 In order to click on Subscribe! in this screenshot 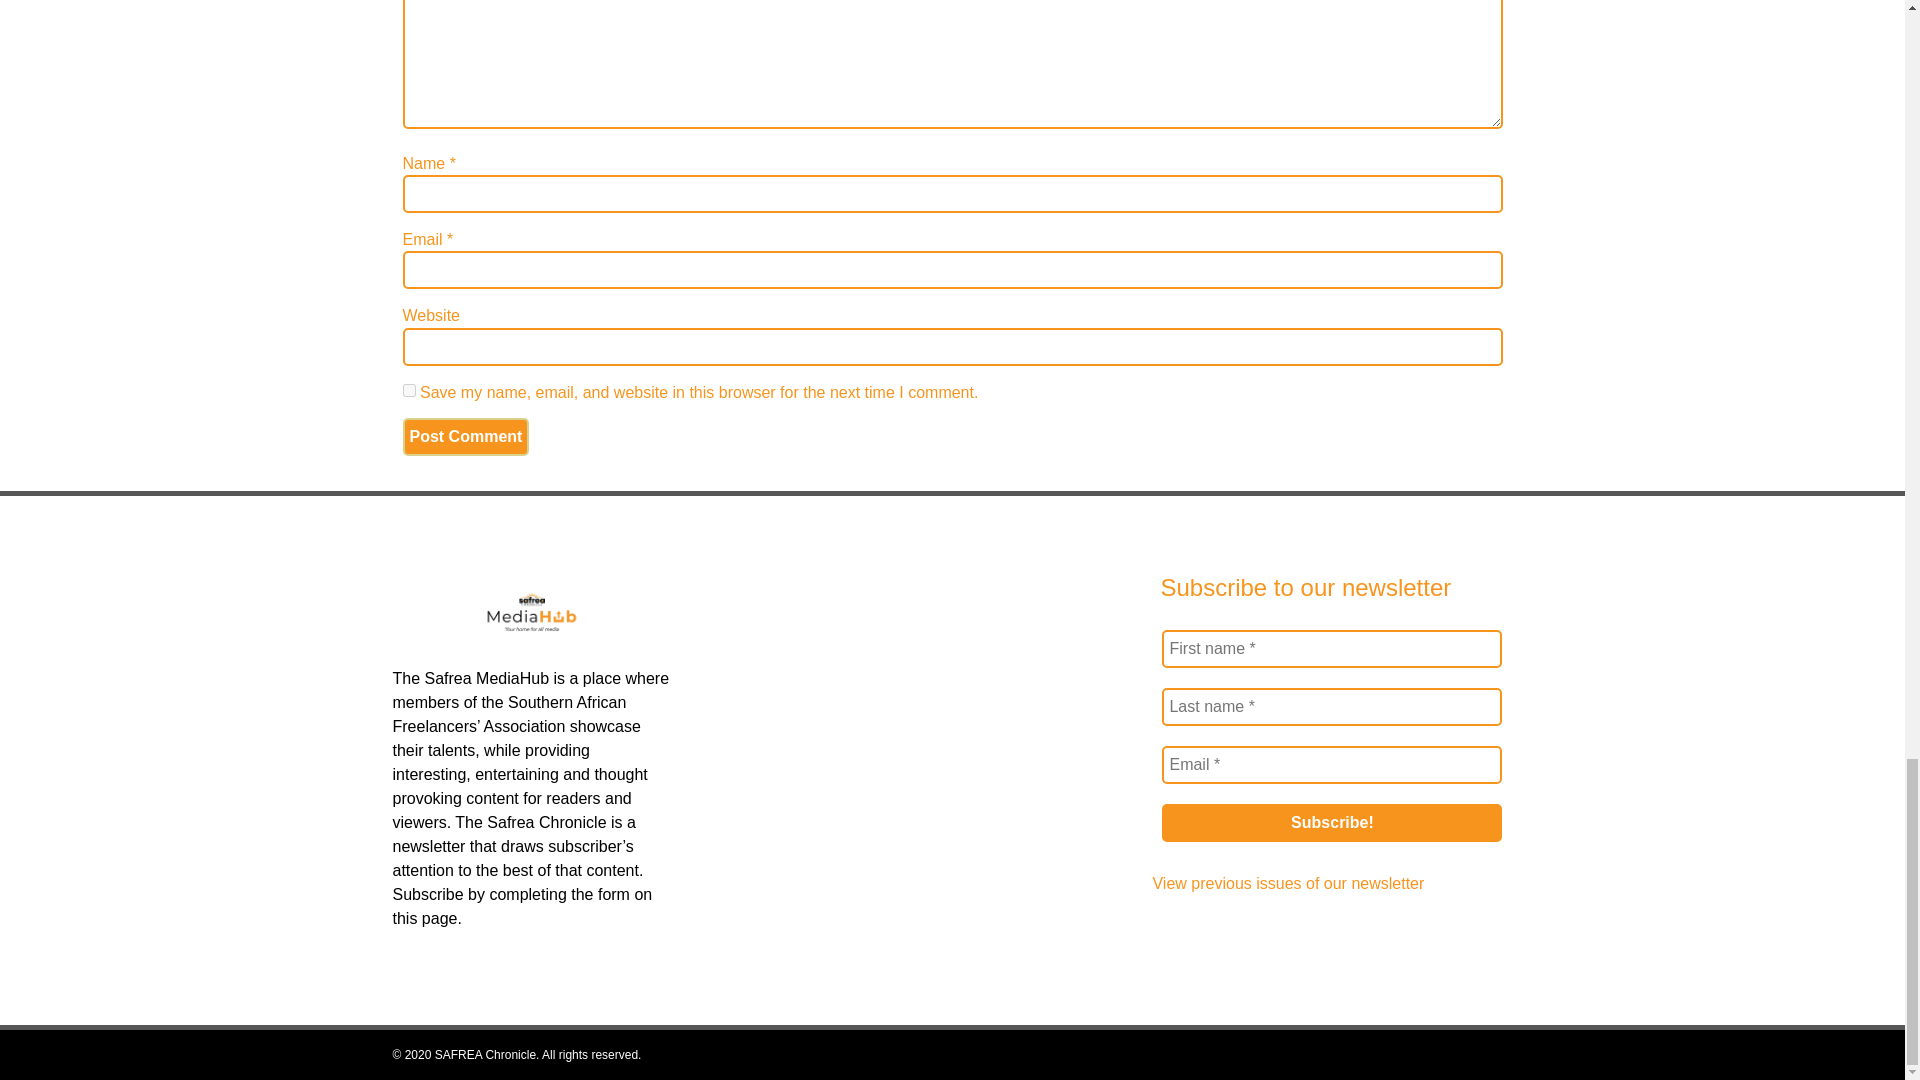, I will do `click(1331, 822)`.